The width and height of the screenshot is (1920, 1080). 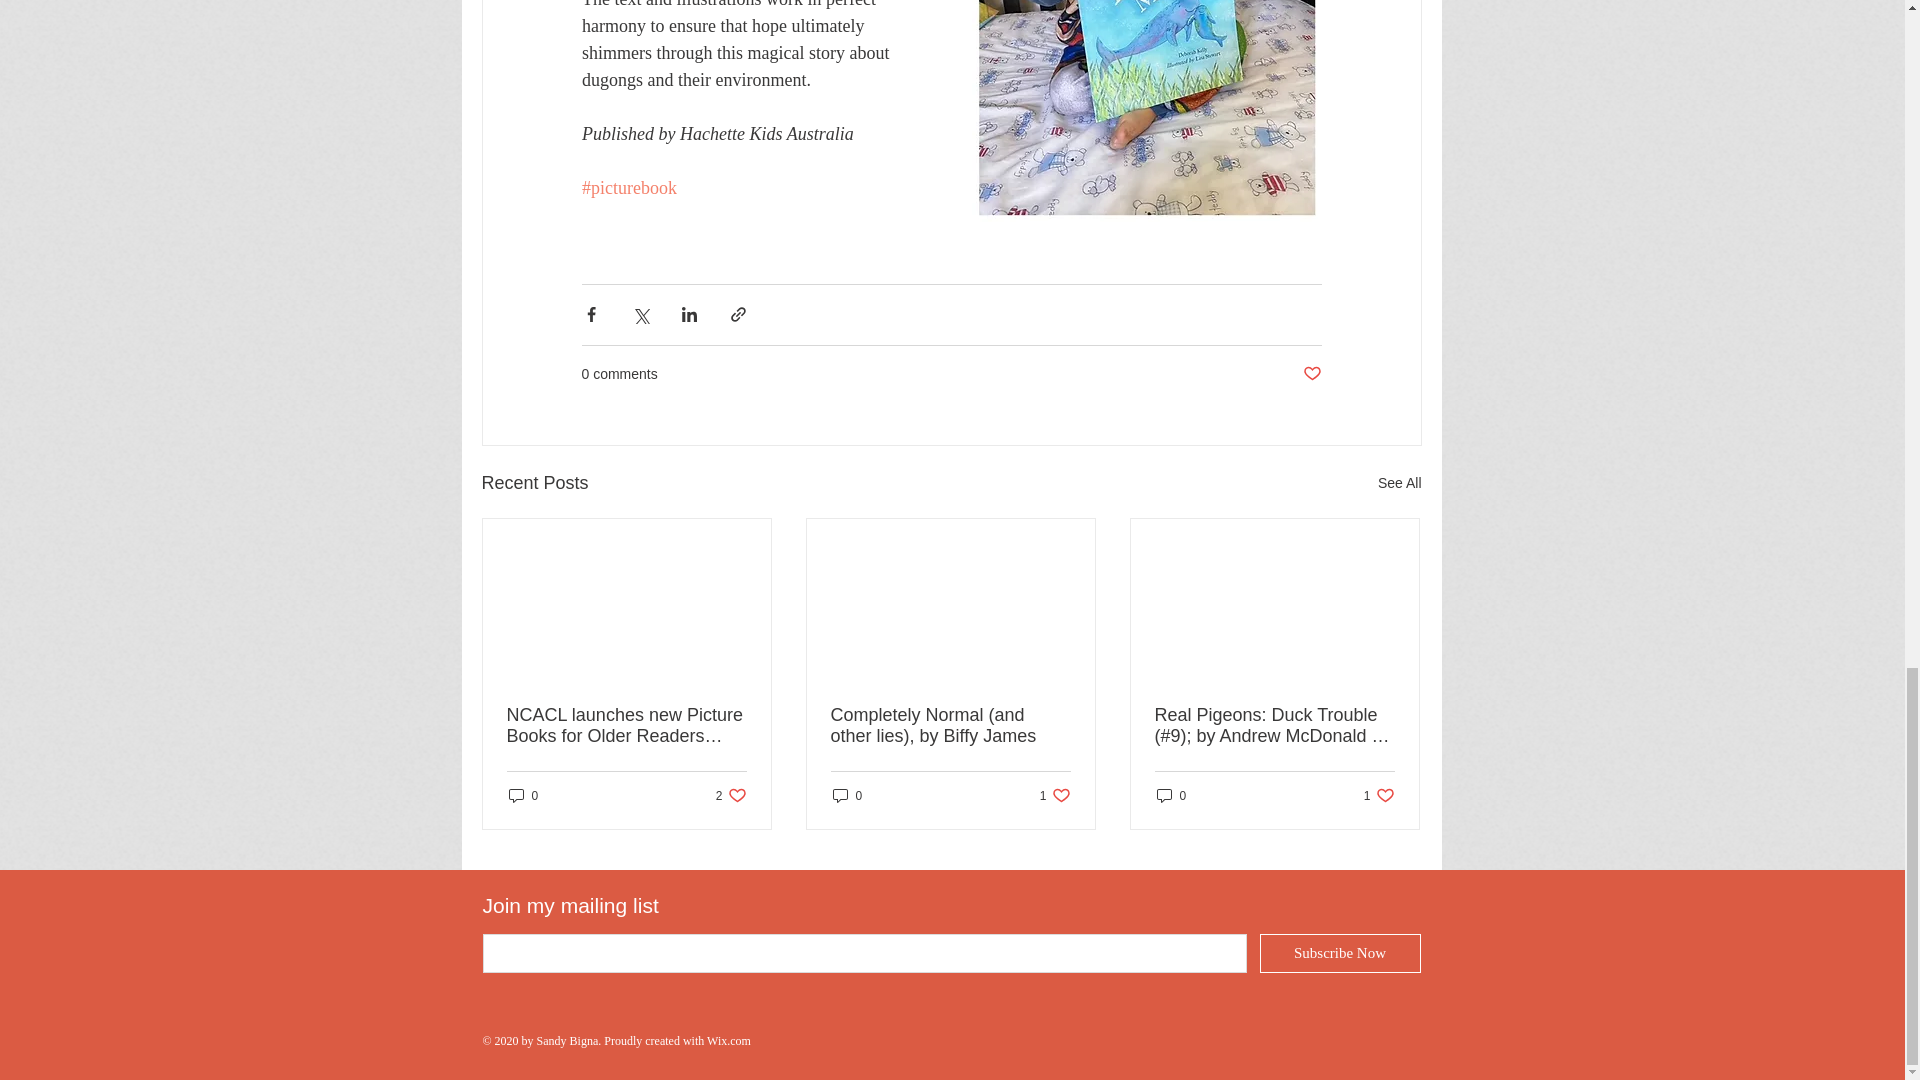 I want to click on Wix.com, so click(x=731, y=795).